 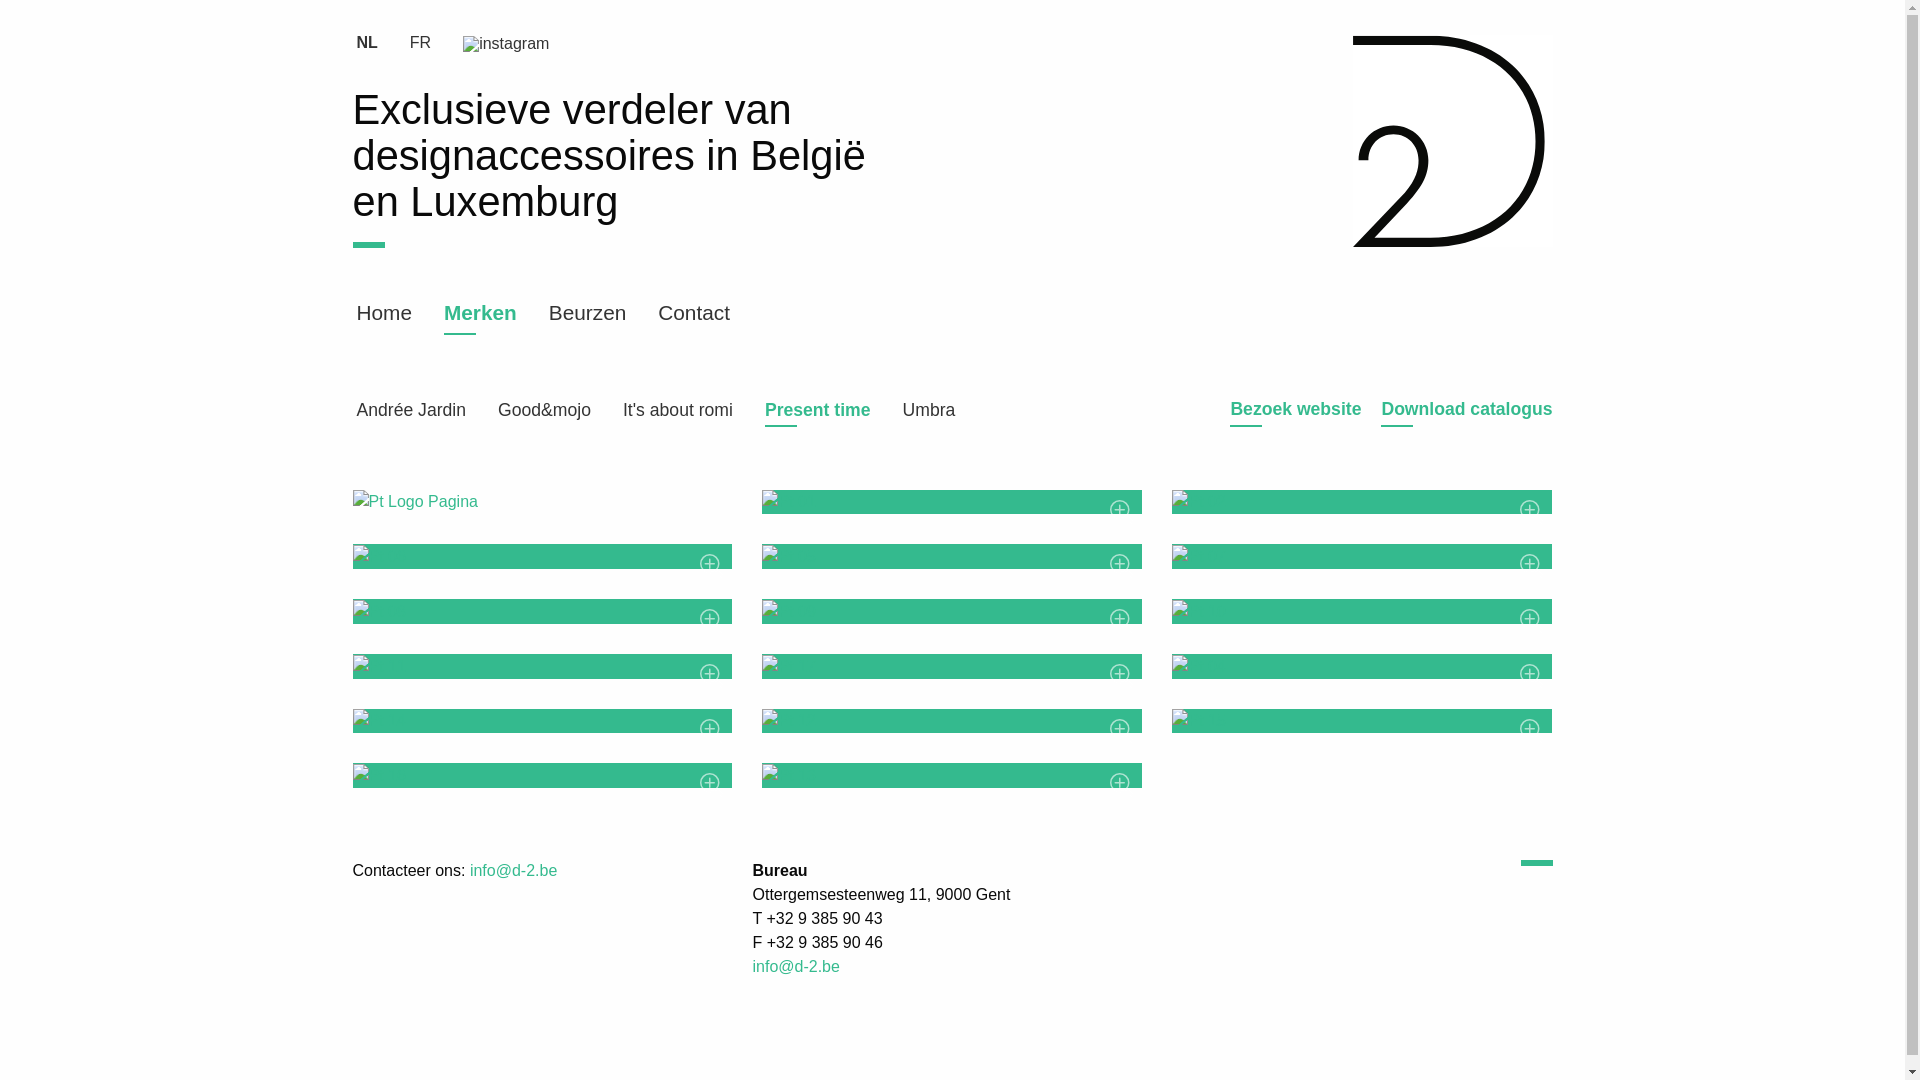 I want to click on info@d-2.be, so click(x=796, y=966).